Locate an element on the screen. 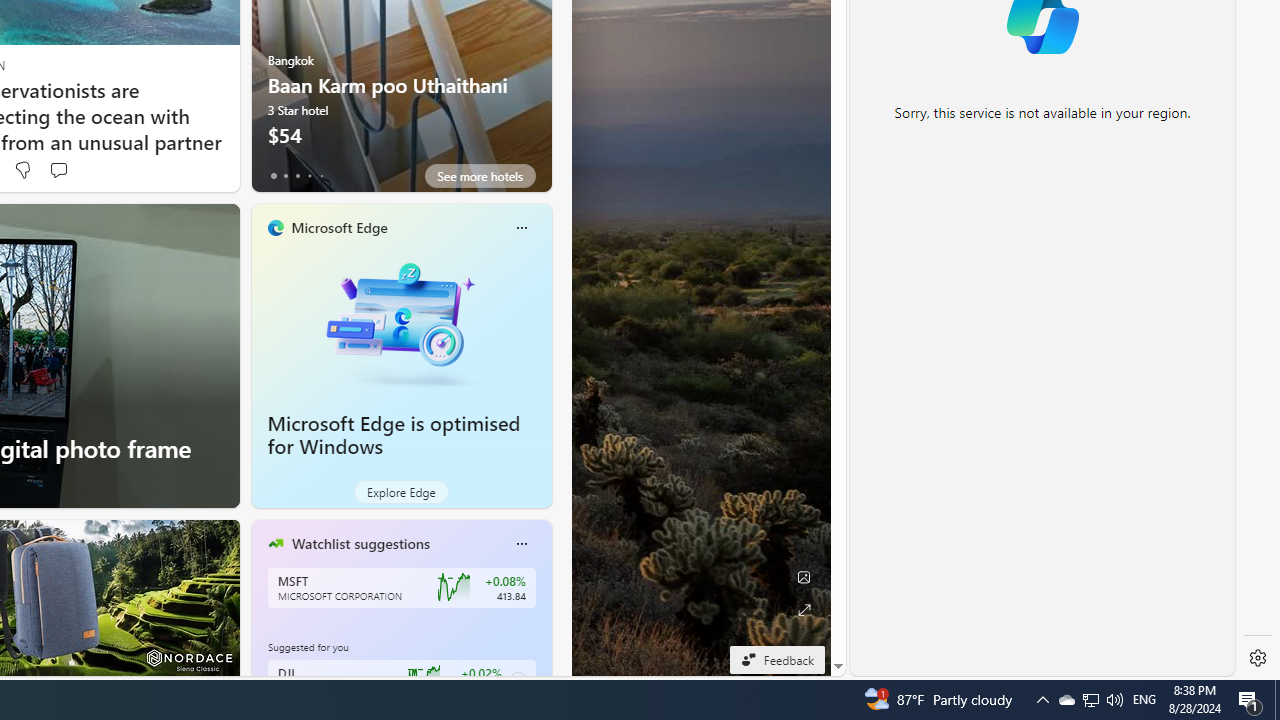 The width and height of the screenshot is (1280, 720). Microsoft Edge is optimised for Windows is located at coordinates (394, 435).